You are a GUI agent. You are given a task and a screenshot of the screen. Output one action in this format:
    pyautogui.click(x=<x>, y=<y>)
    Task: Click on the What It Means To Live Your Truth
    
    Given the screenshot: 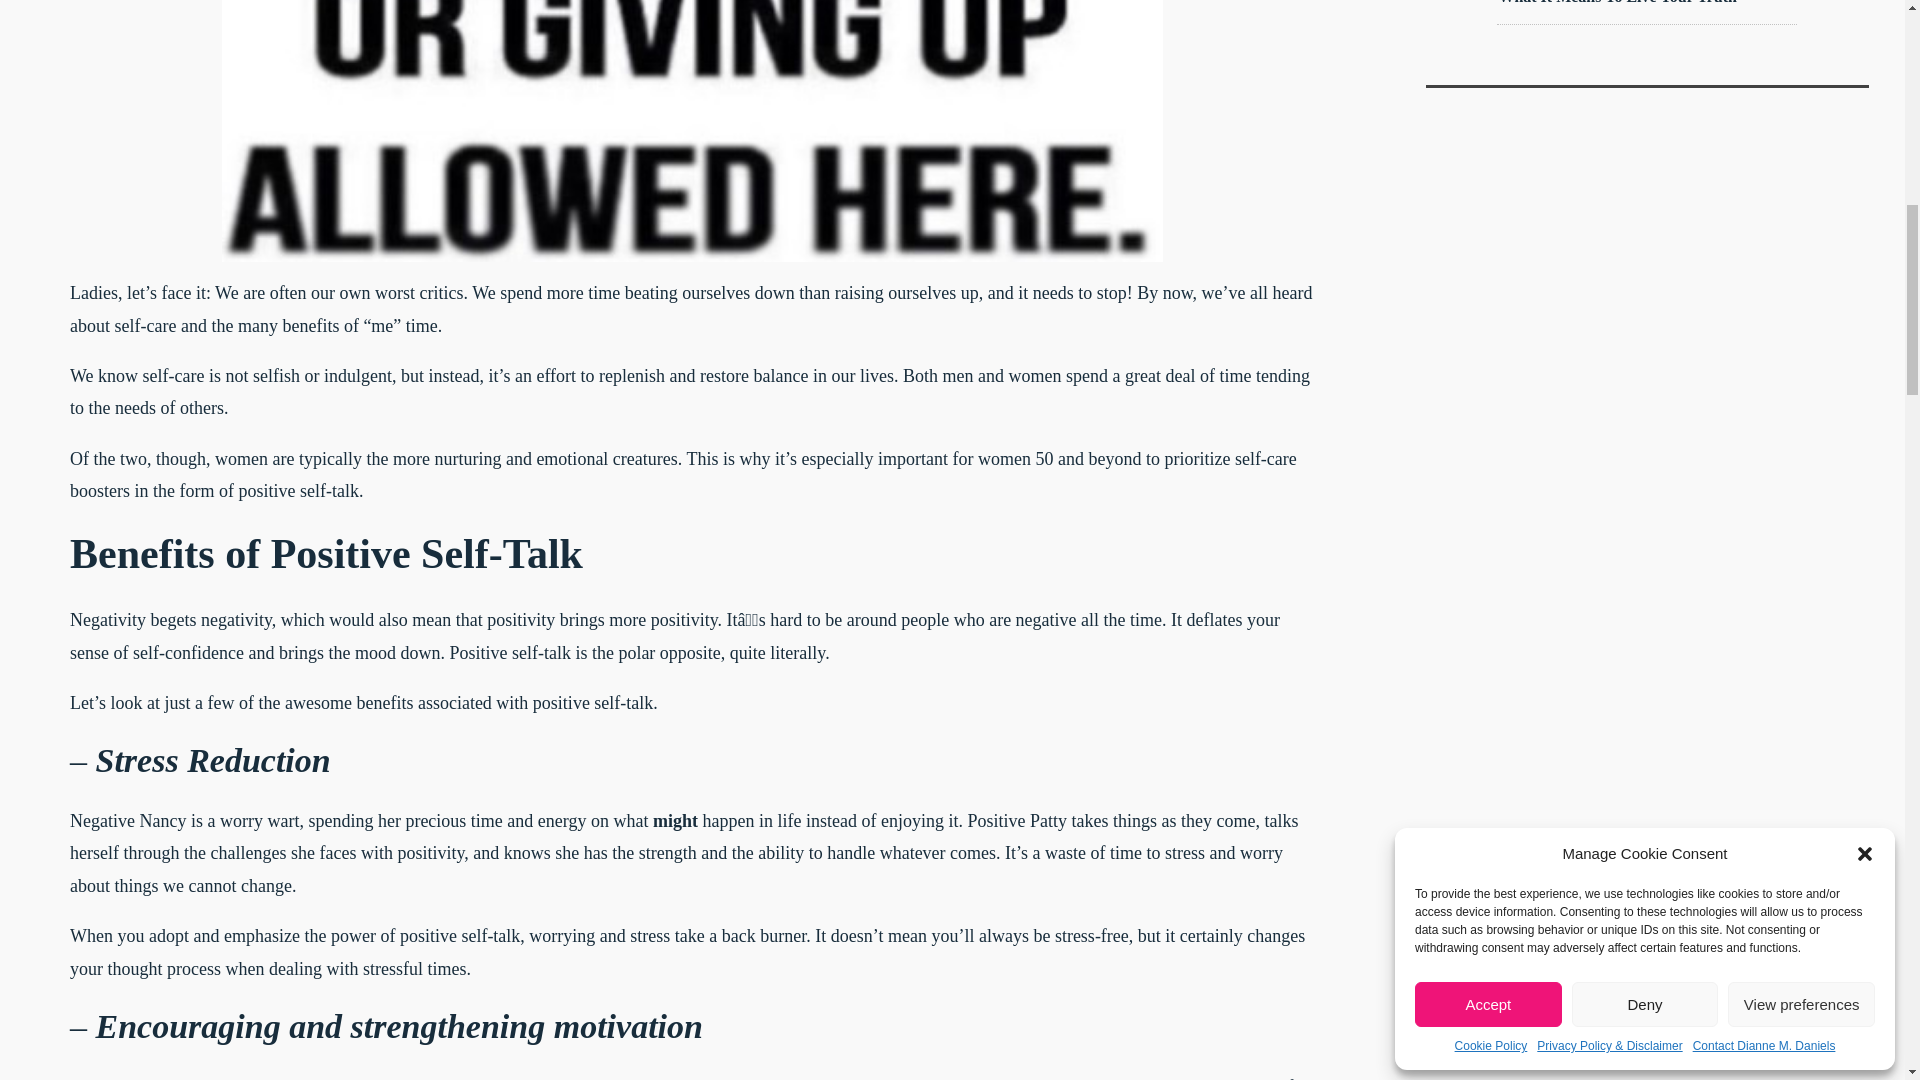 What is the action you would take?
    pyautogui.click(x=1617, y=2)
    